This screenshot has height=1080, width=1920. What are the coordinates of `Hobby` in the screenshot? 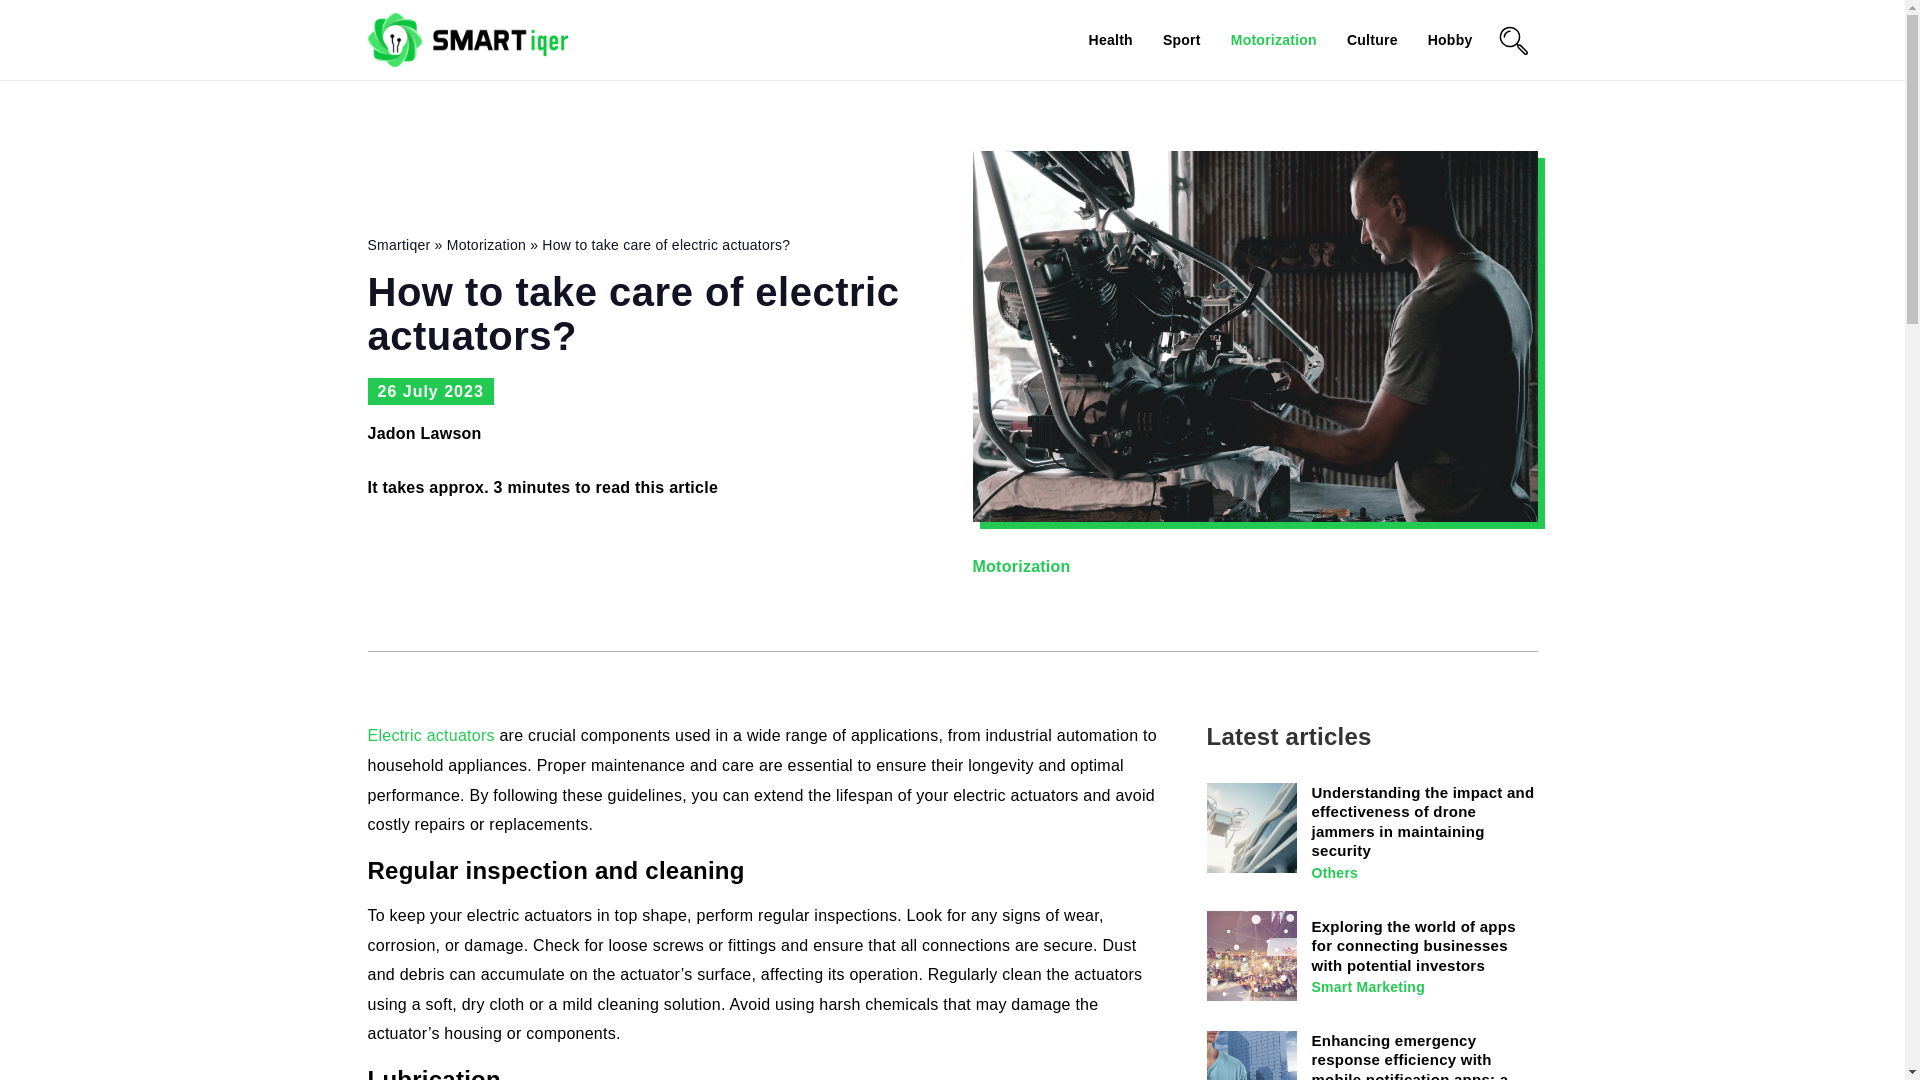 It's located at (1450, 40).